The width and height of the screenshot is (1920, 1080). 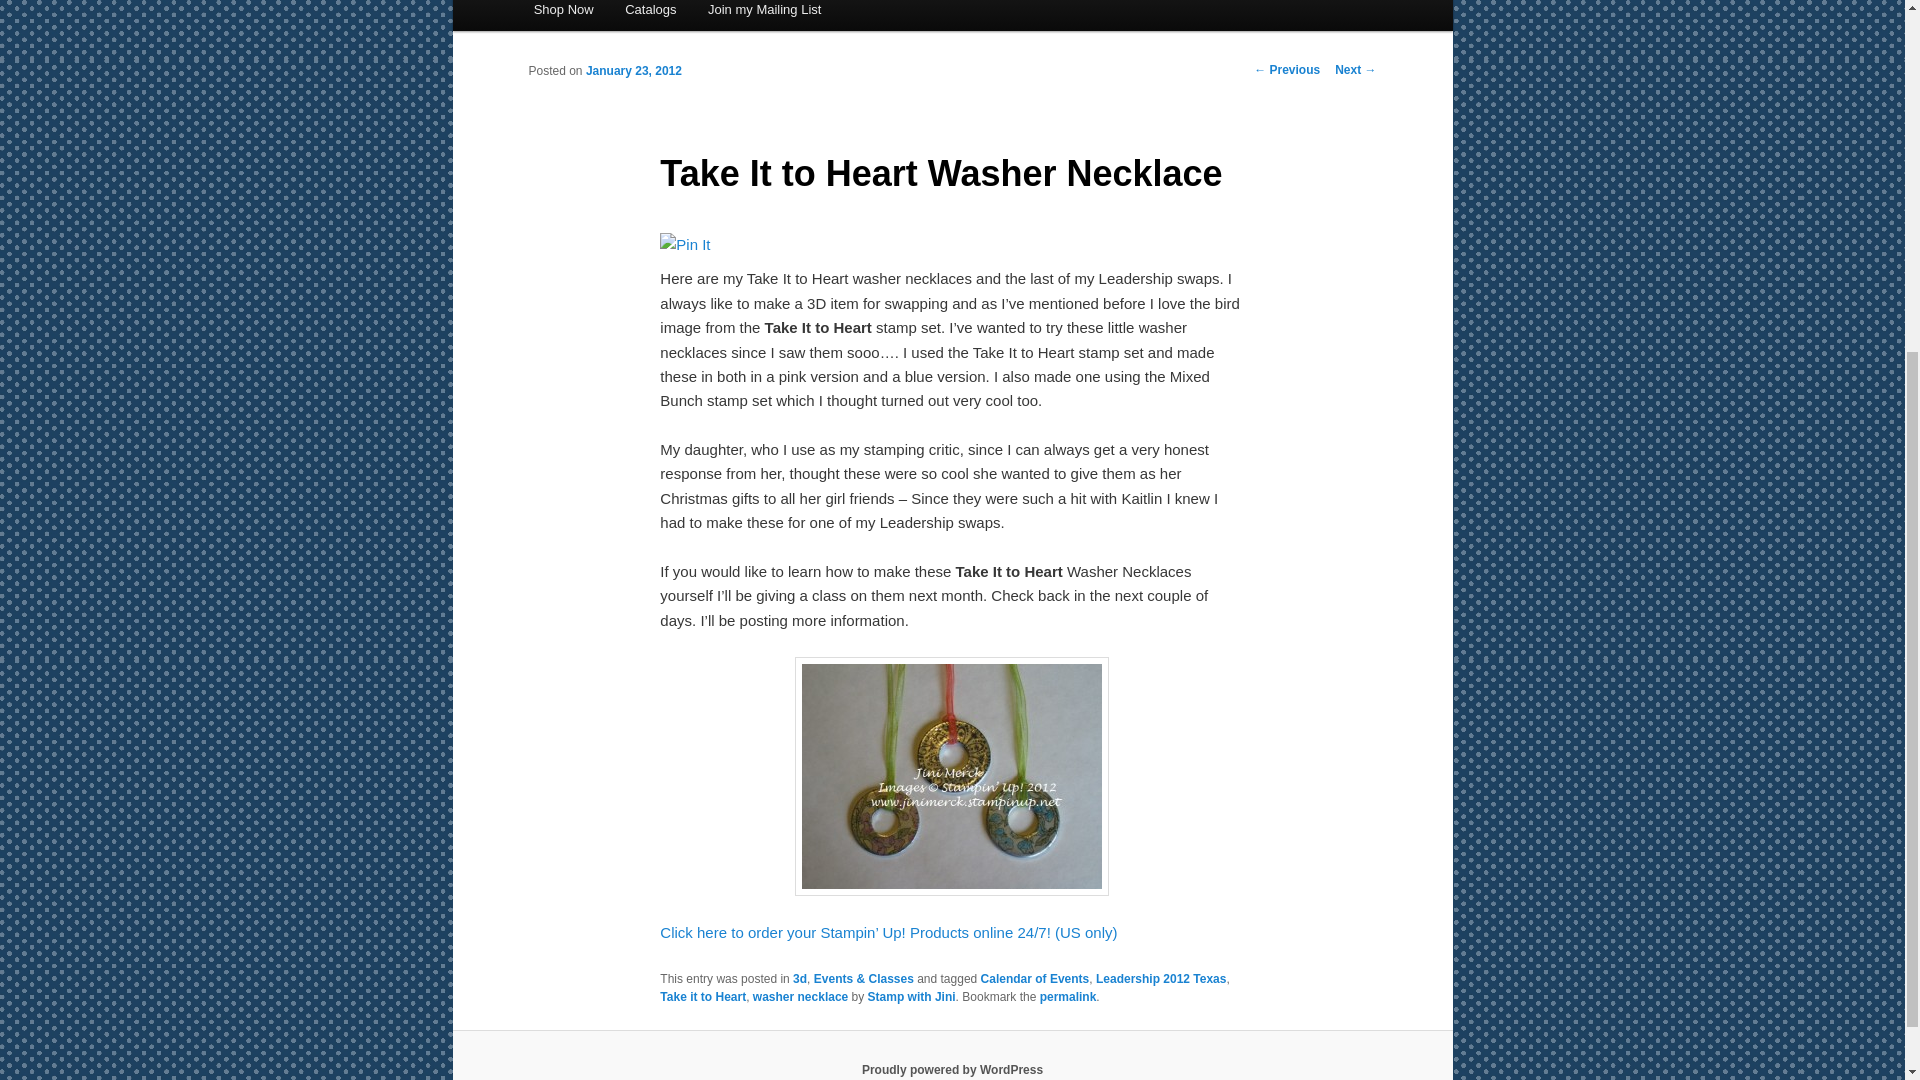 I want to click on 6:51 pm, so click(x=633, y=70).